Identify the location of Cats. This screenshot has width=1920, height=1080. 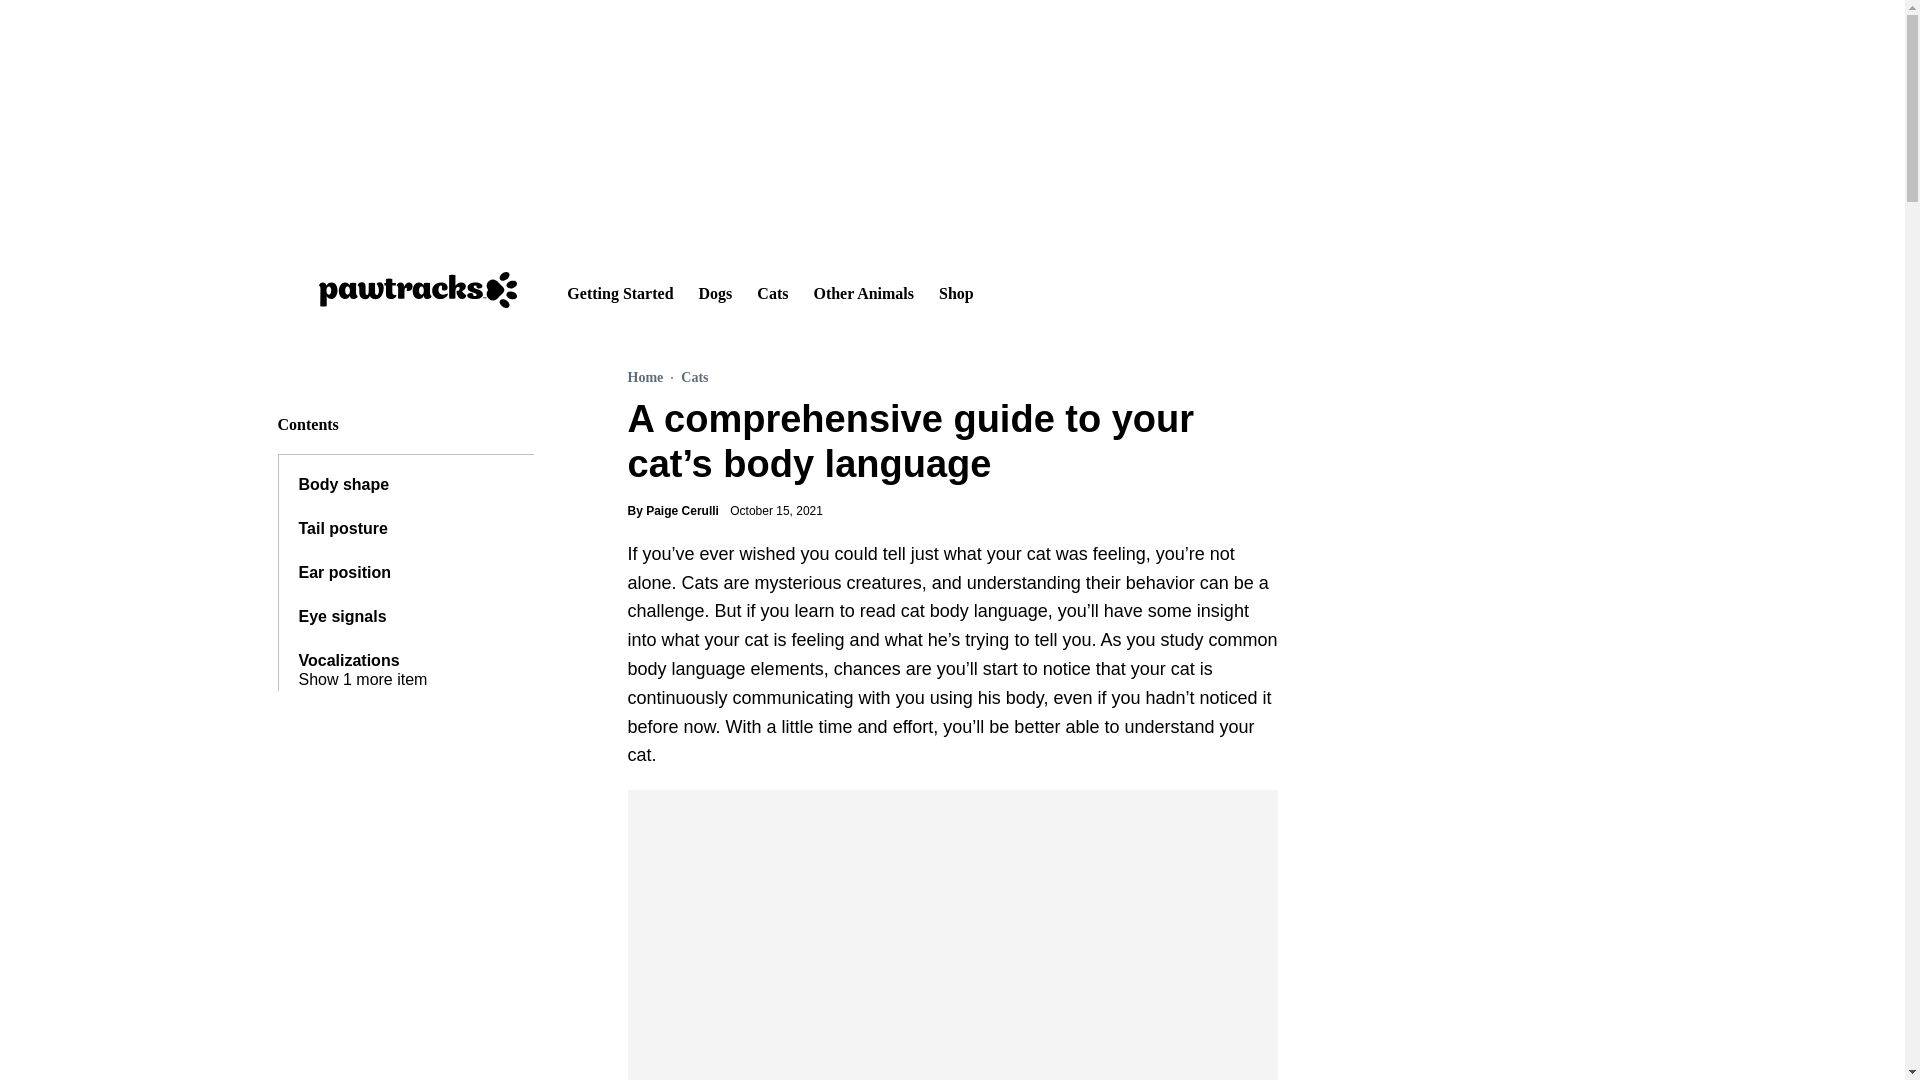
(772, 290).